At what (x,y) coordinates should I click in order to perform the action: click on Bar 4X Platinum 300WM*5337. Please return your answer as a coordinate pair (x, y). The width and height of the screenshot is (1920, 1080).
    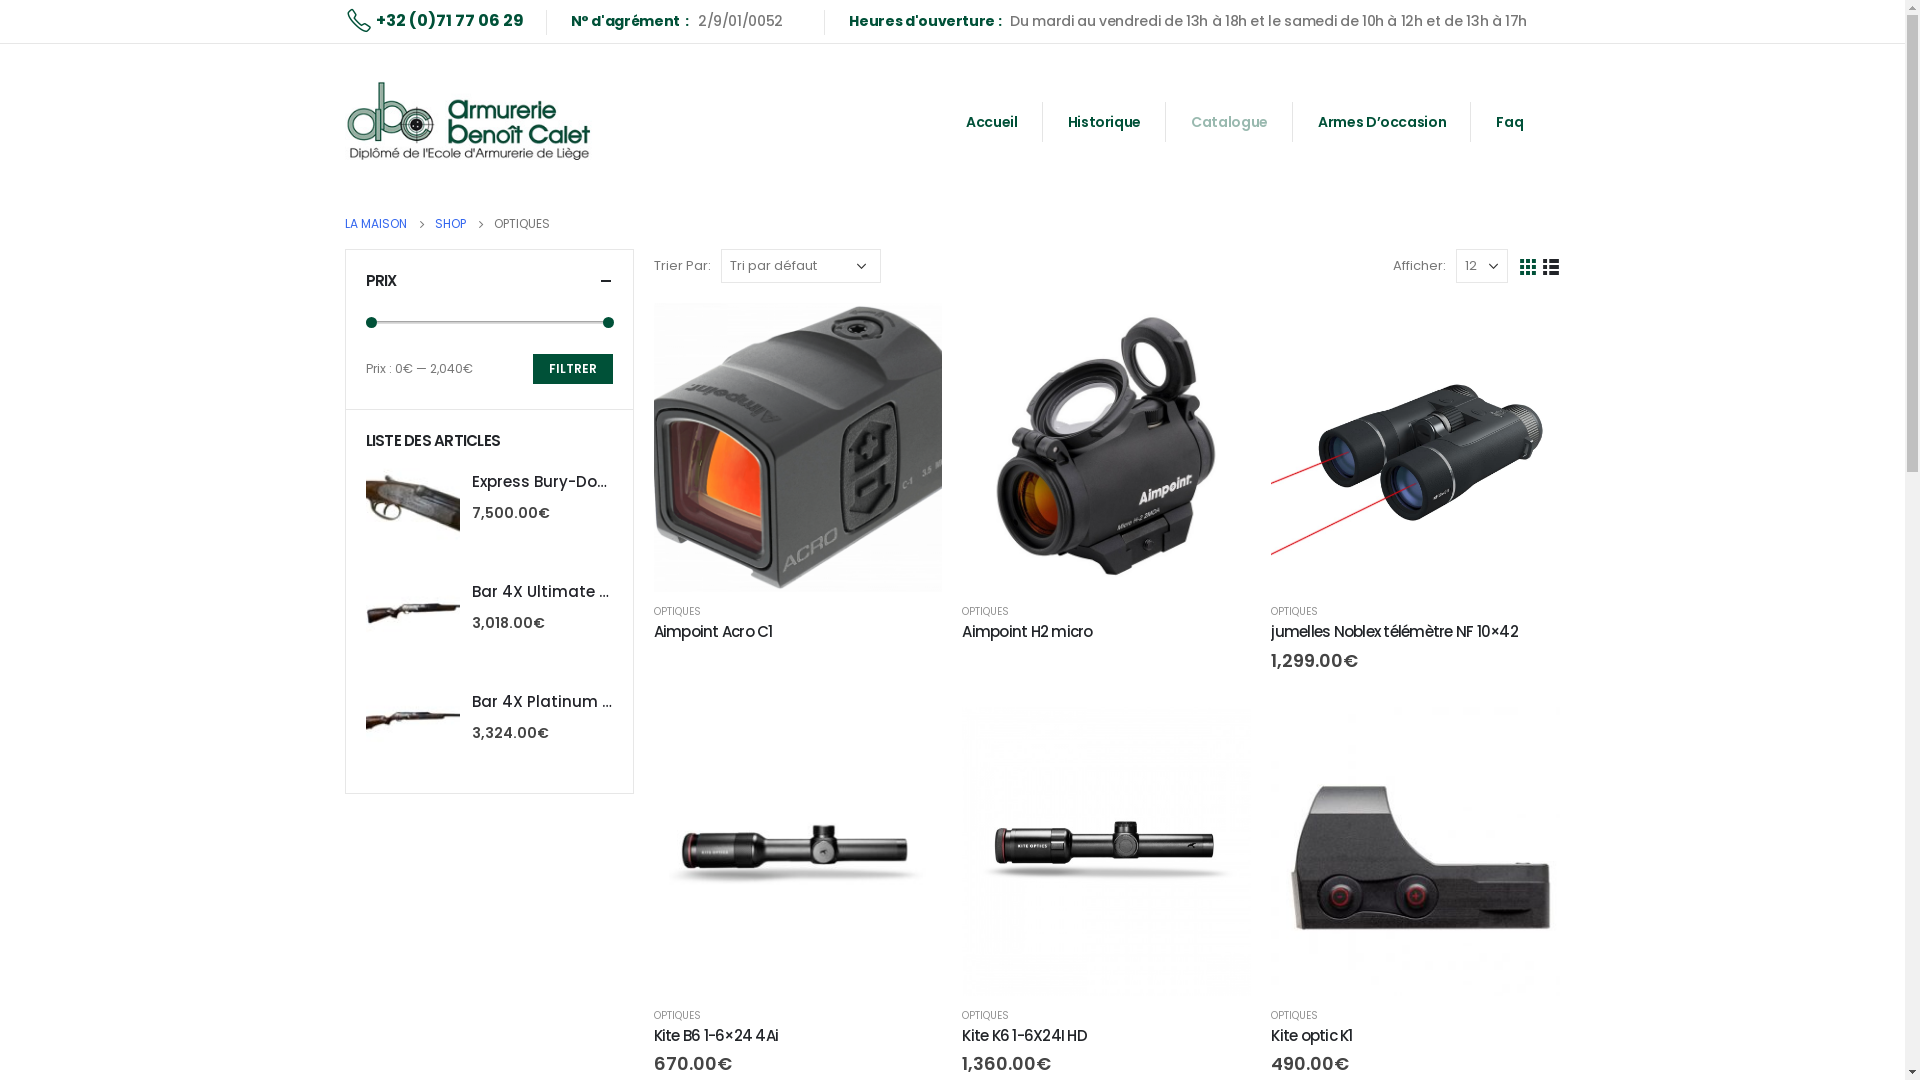
    Looking at the image, I should click on (544, 702).